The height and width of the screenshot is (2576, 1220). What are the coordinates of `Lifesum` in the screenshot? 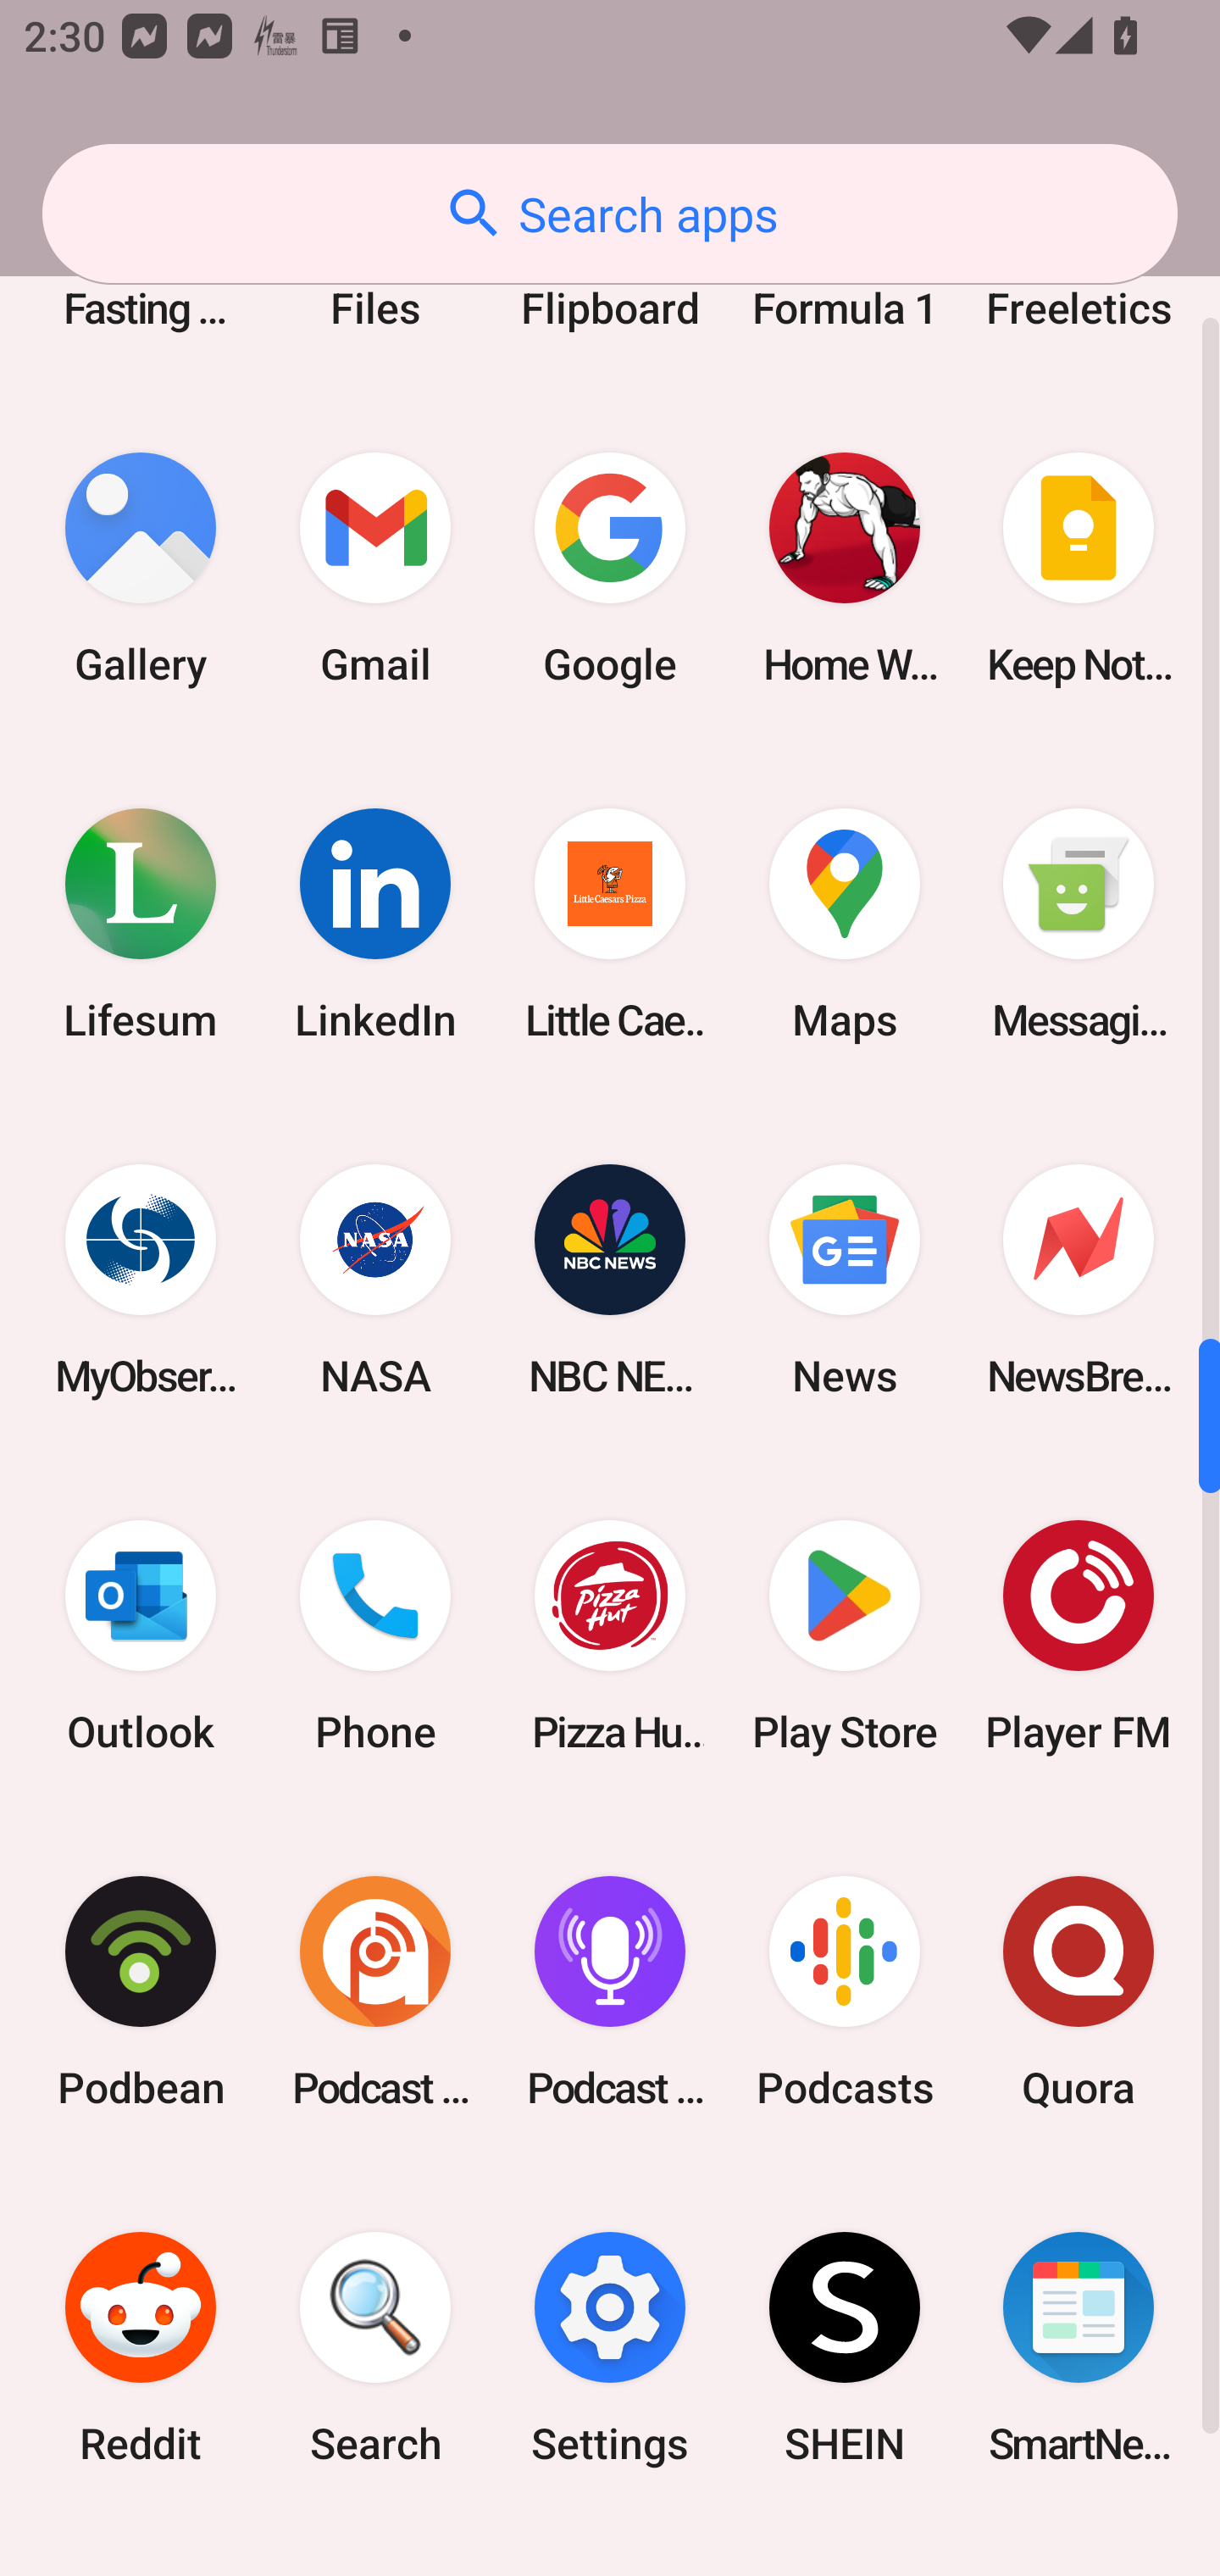 It's located at (141, 924).